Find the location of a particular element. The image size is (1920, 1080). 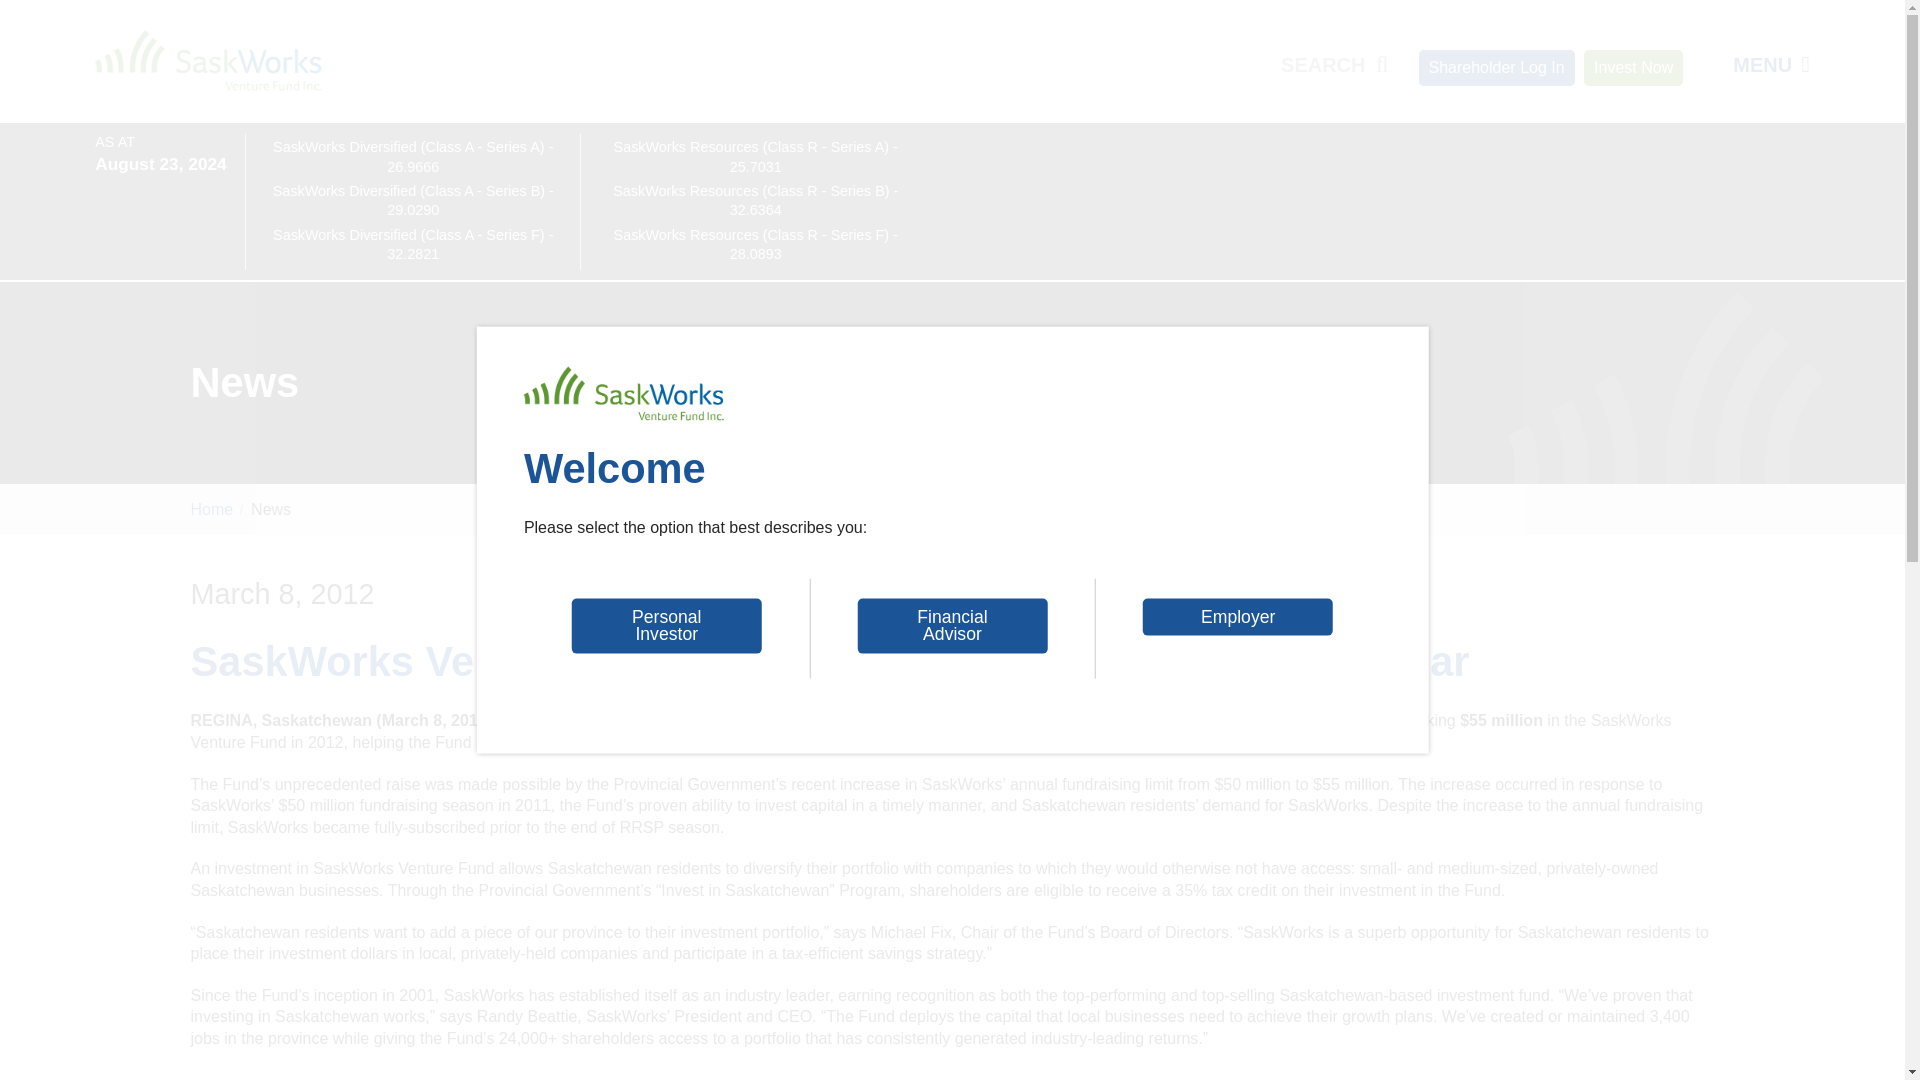

Invest Now is located at coordinates (1634, 68).